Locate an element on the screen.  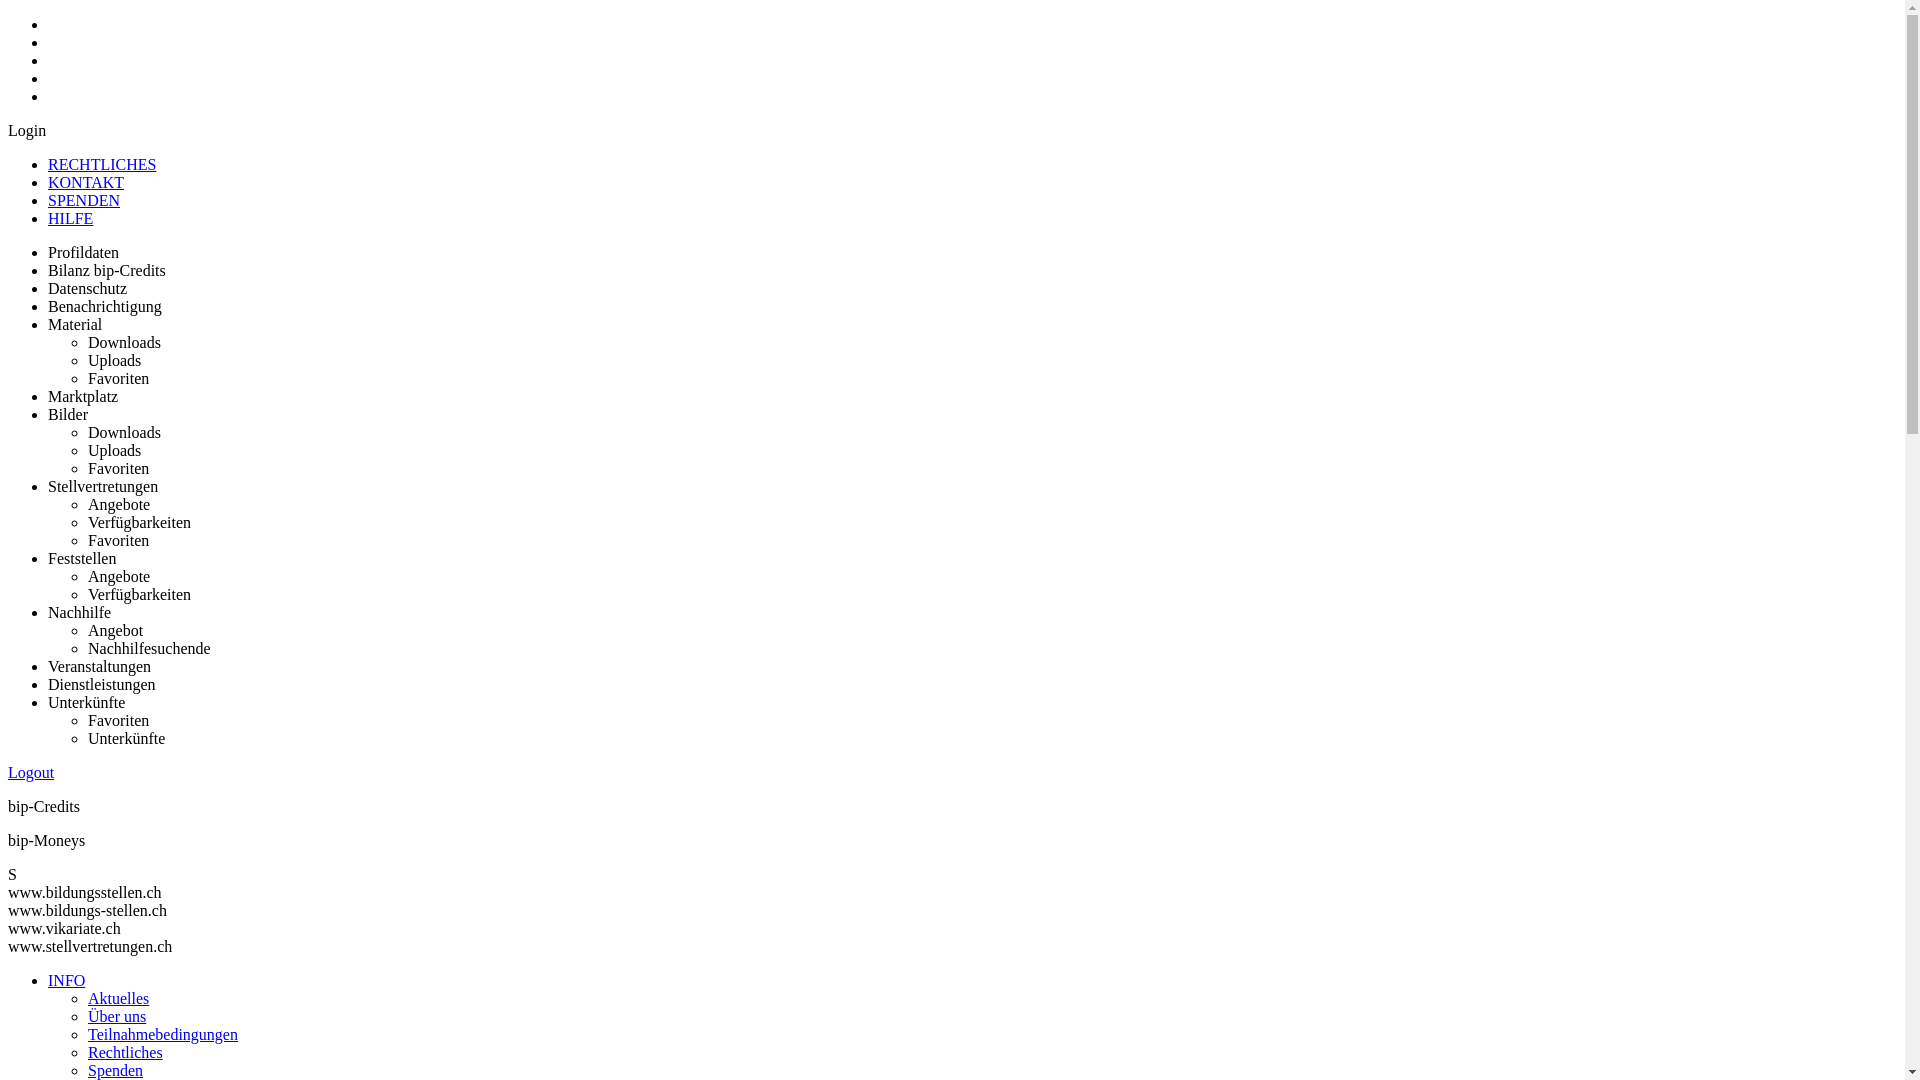
Login is located at coordinates (27, 130).